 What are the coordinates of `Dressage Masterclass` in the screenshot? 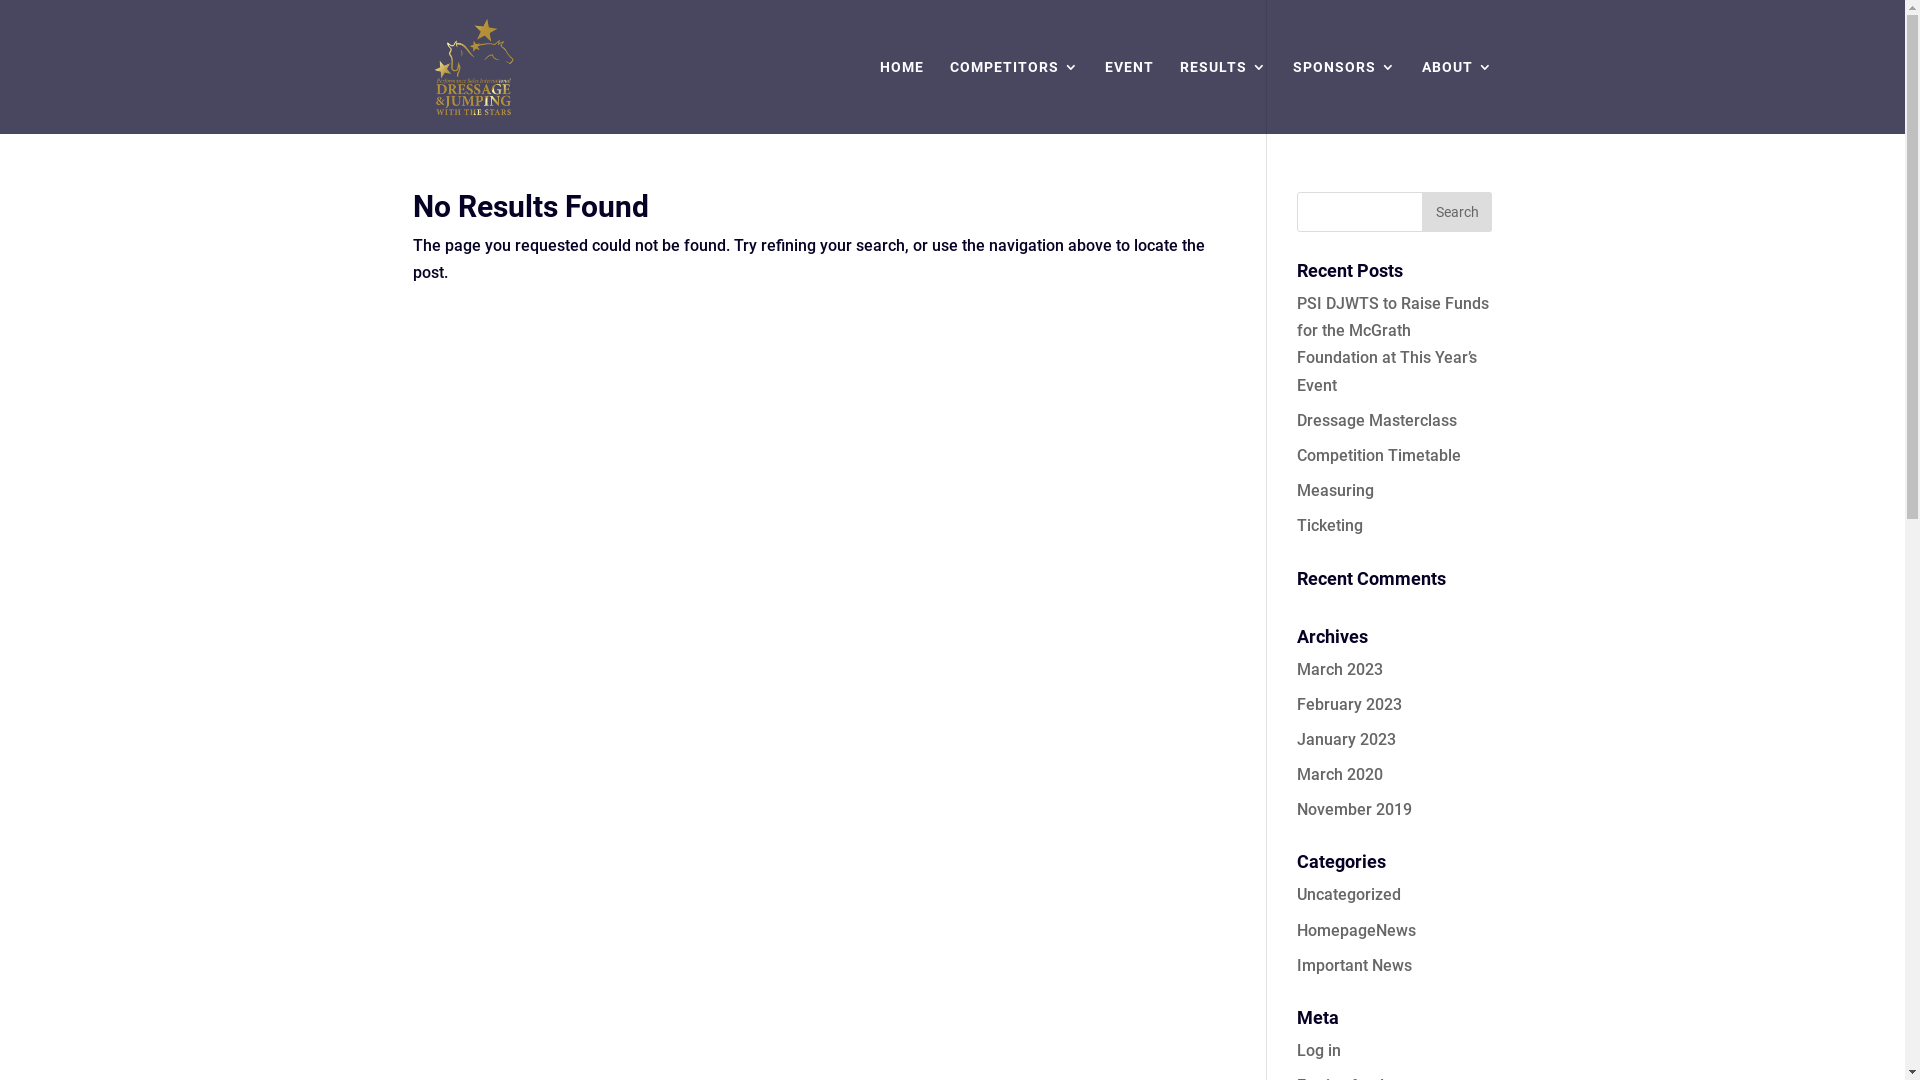 It's located at (1377, 420).